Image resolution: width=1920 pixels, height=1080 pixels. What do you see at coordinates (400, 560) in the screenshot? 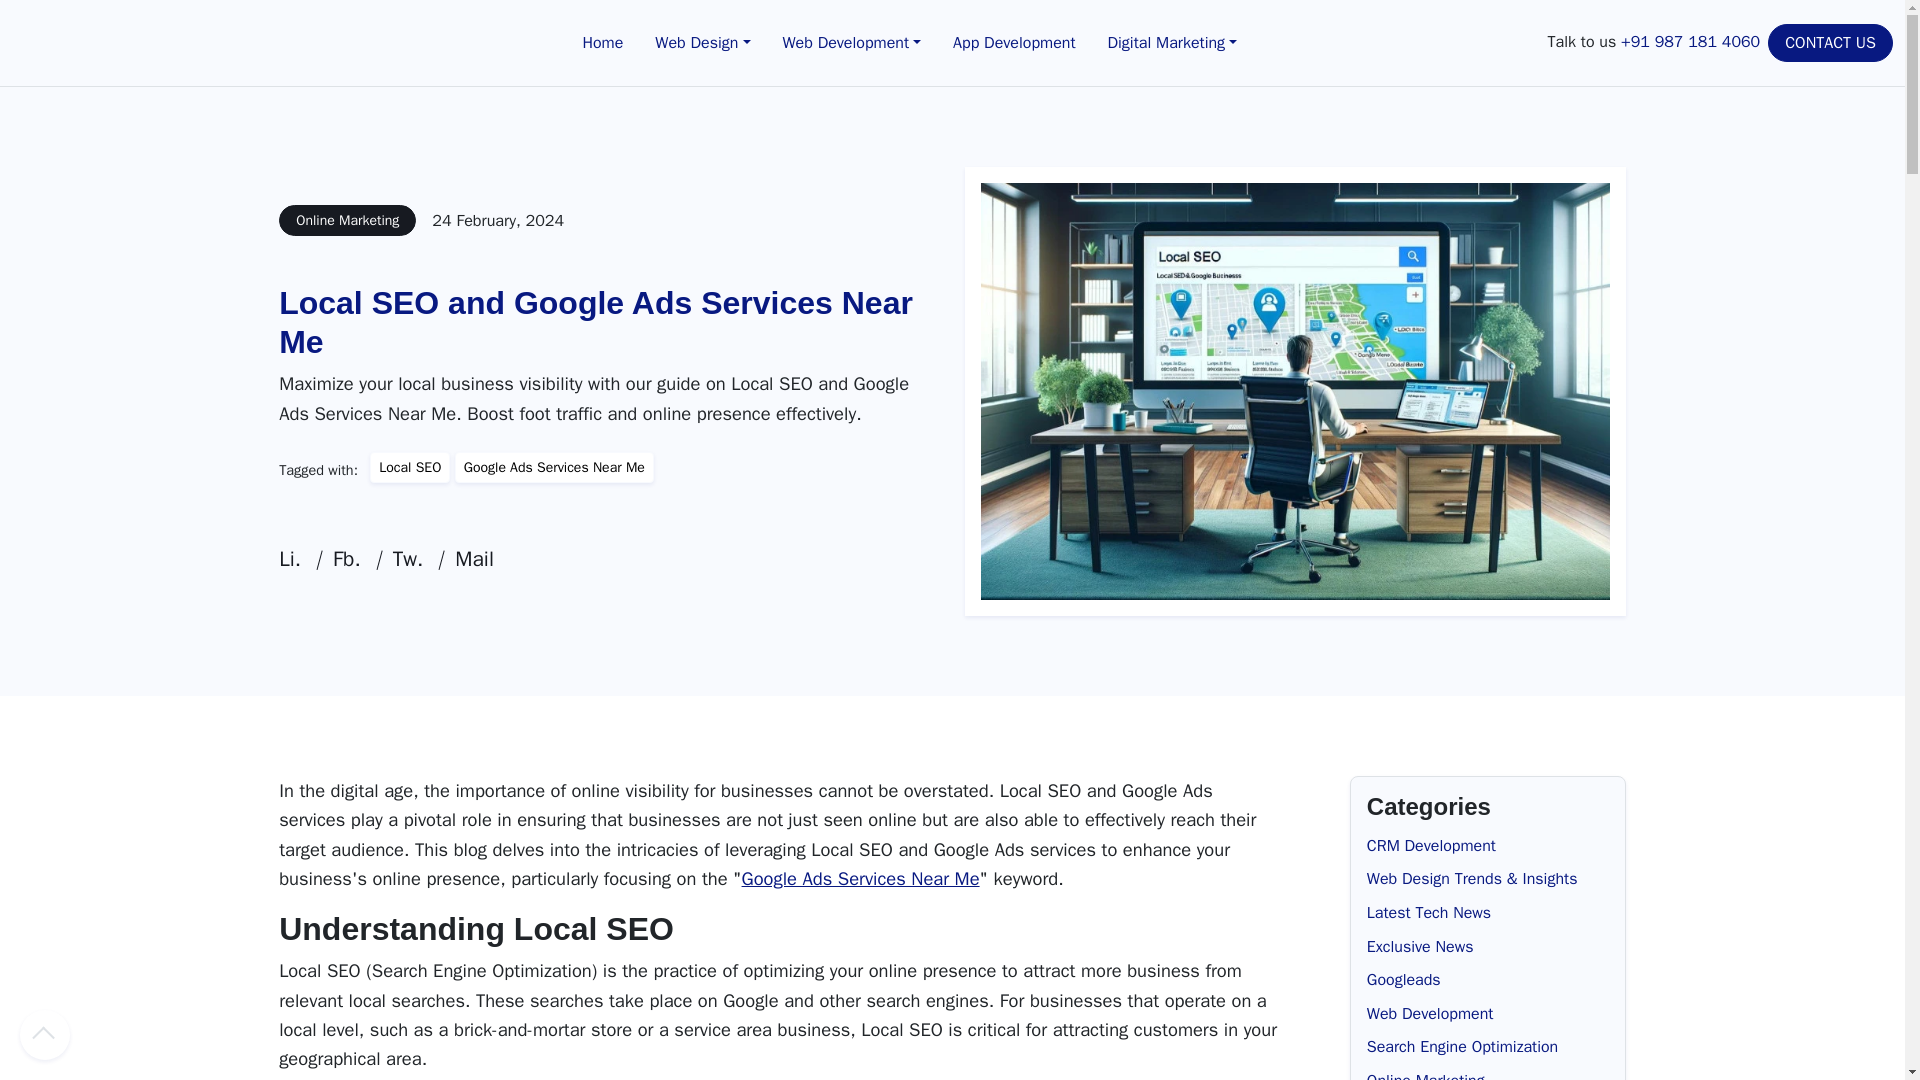
I see `Tw.` at bounding box center [400, 560].